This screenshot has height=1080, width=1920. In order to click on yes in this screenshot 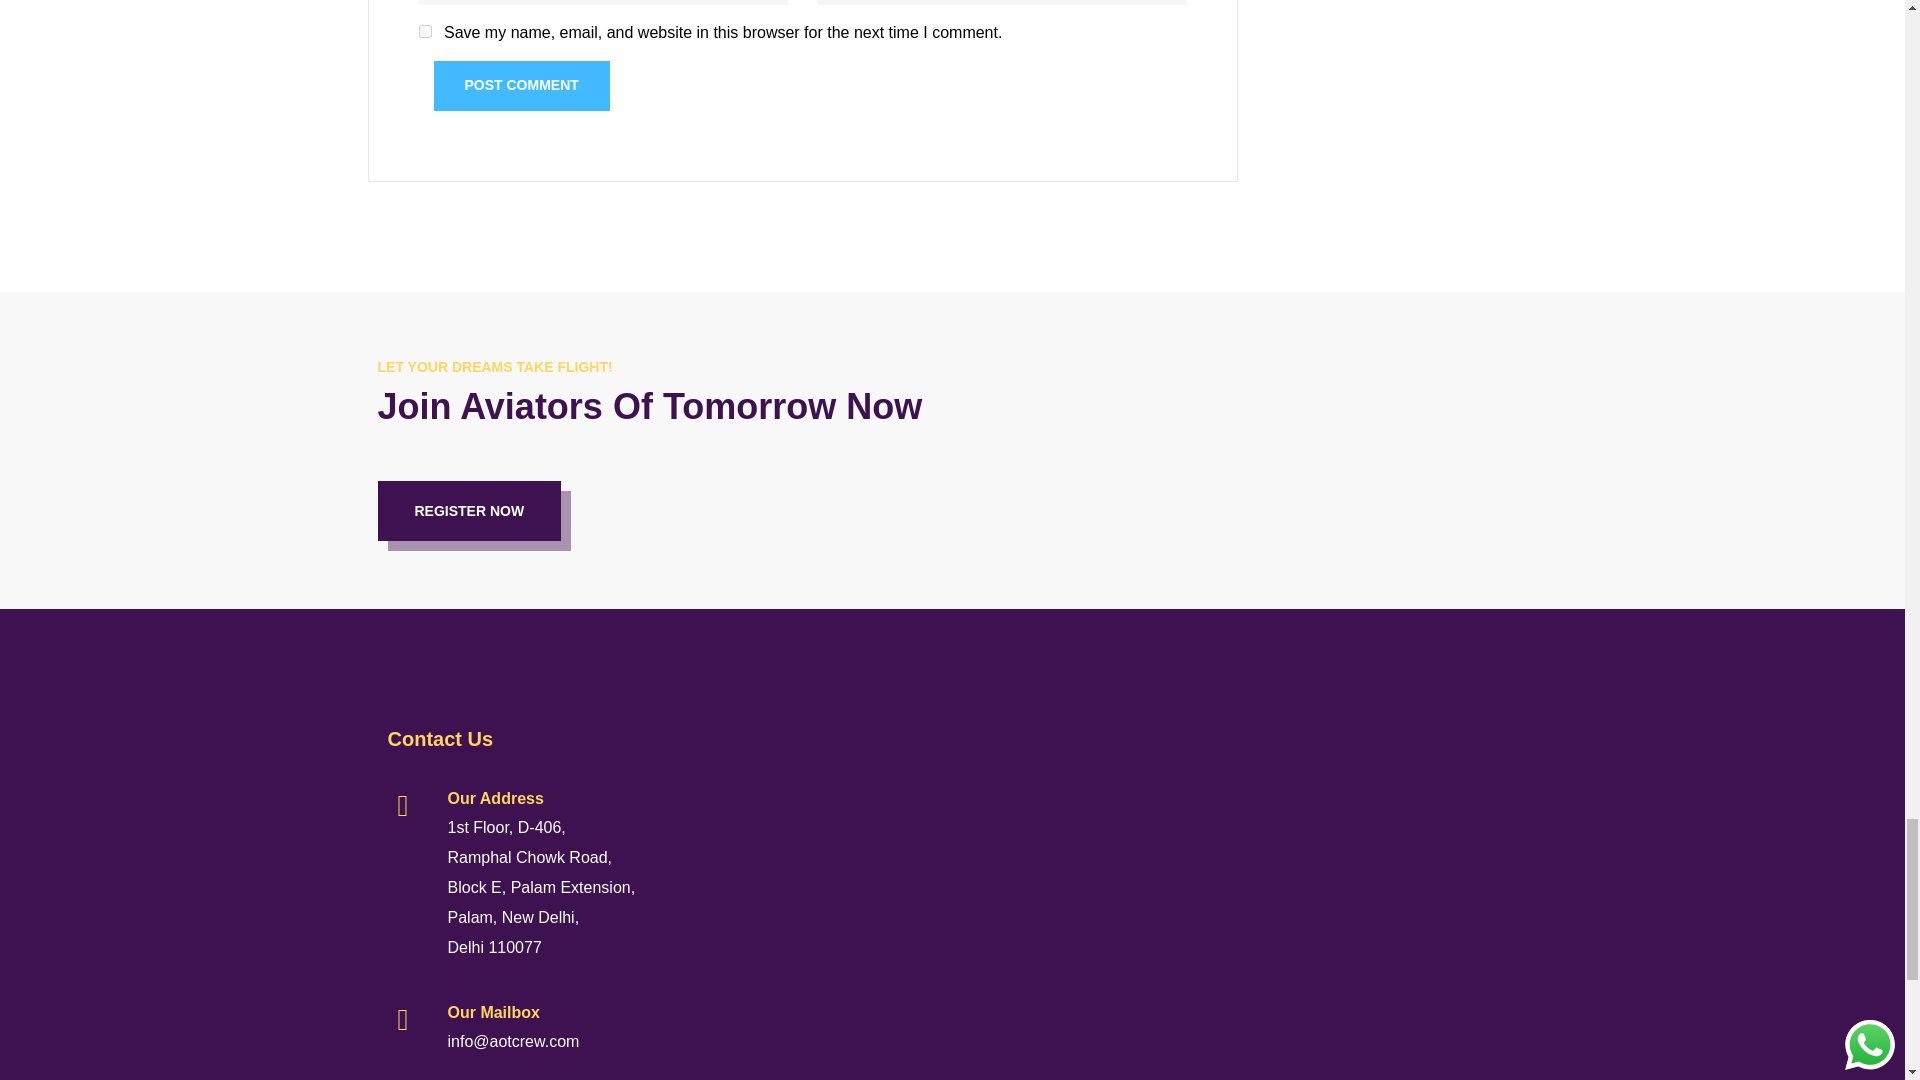, I will do `click(424, 30)`.